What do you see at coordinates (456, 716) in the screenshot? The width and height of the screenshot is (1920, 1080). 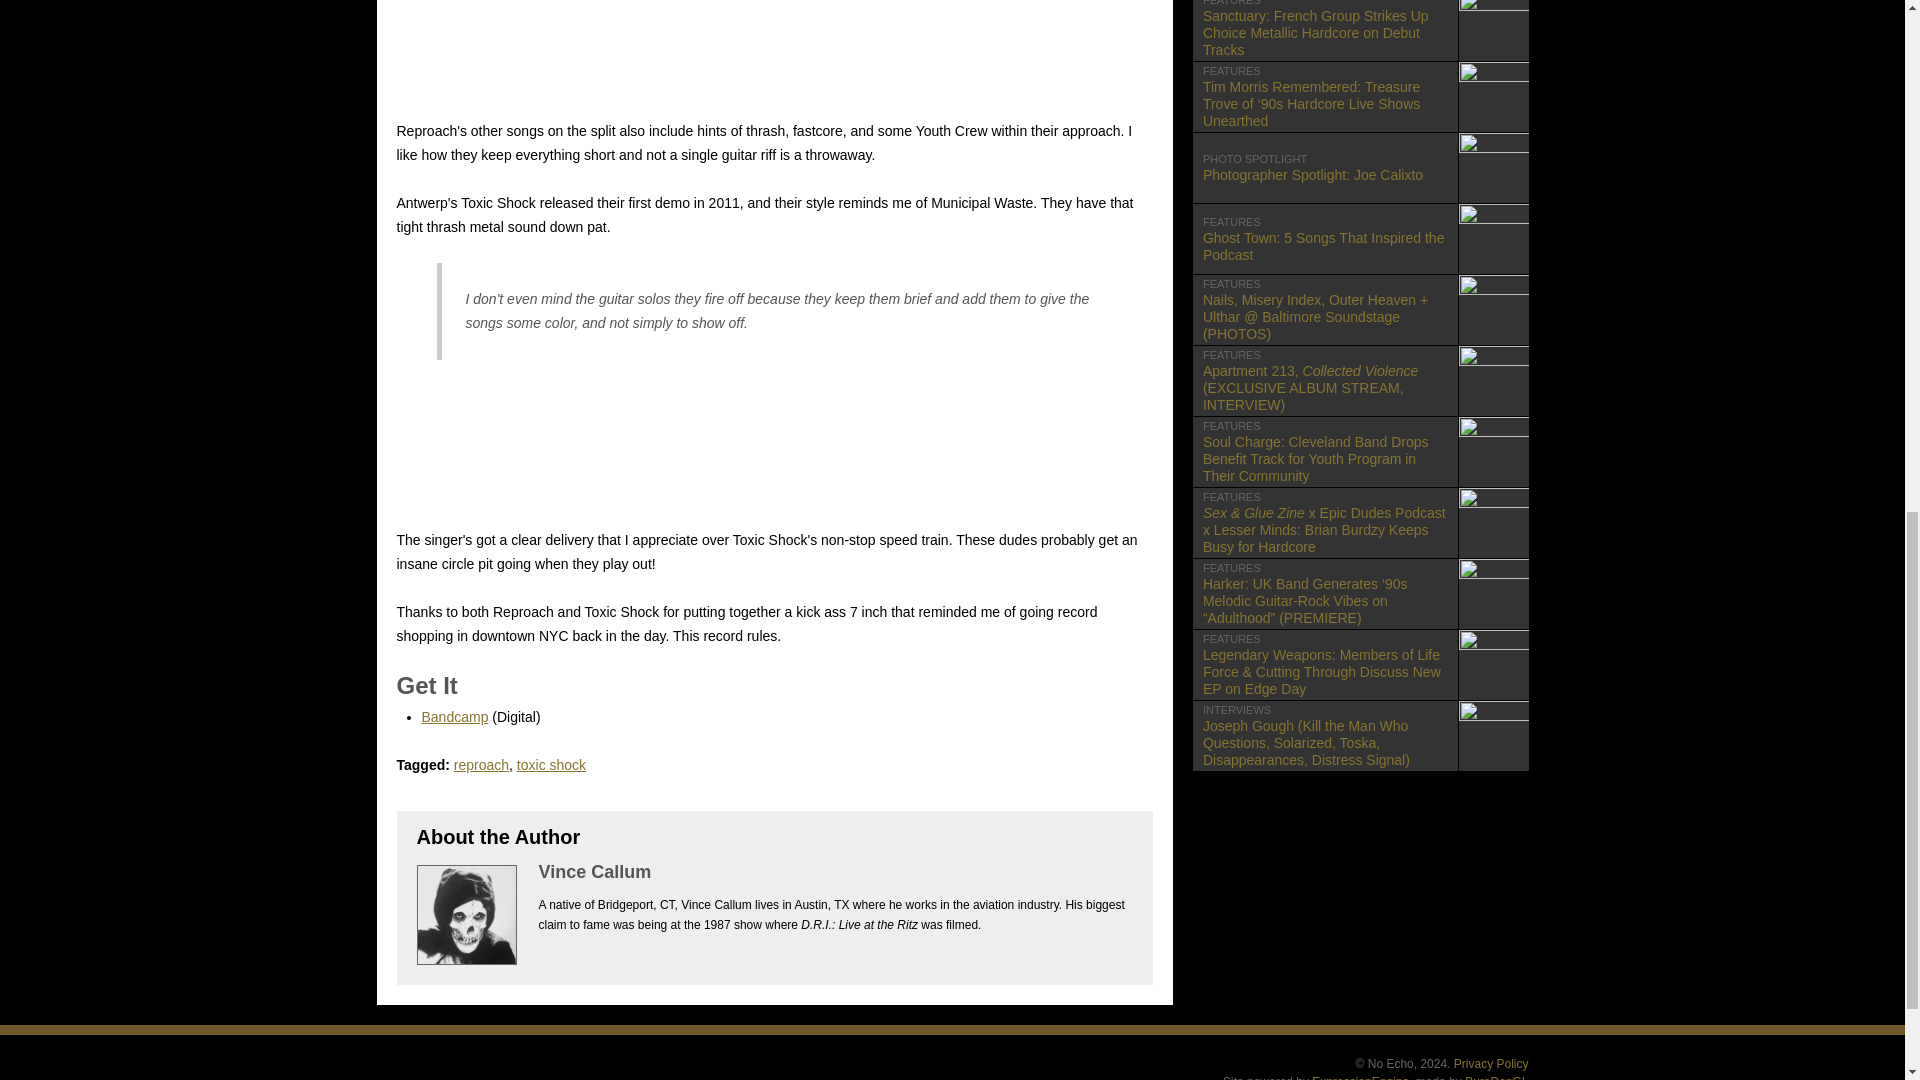 I see `Bandcamp` at bounding box center [456, 716].